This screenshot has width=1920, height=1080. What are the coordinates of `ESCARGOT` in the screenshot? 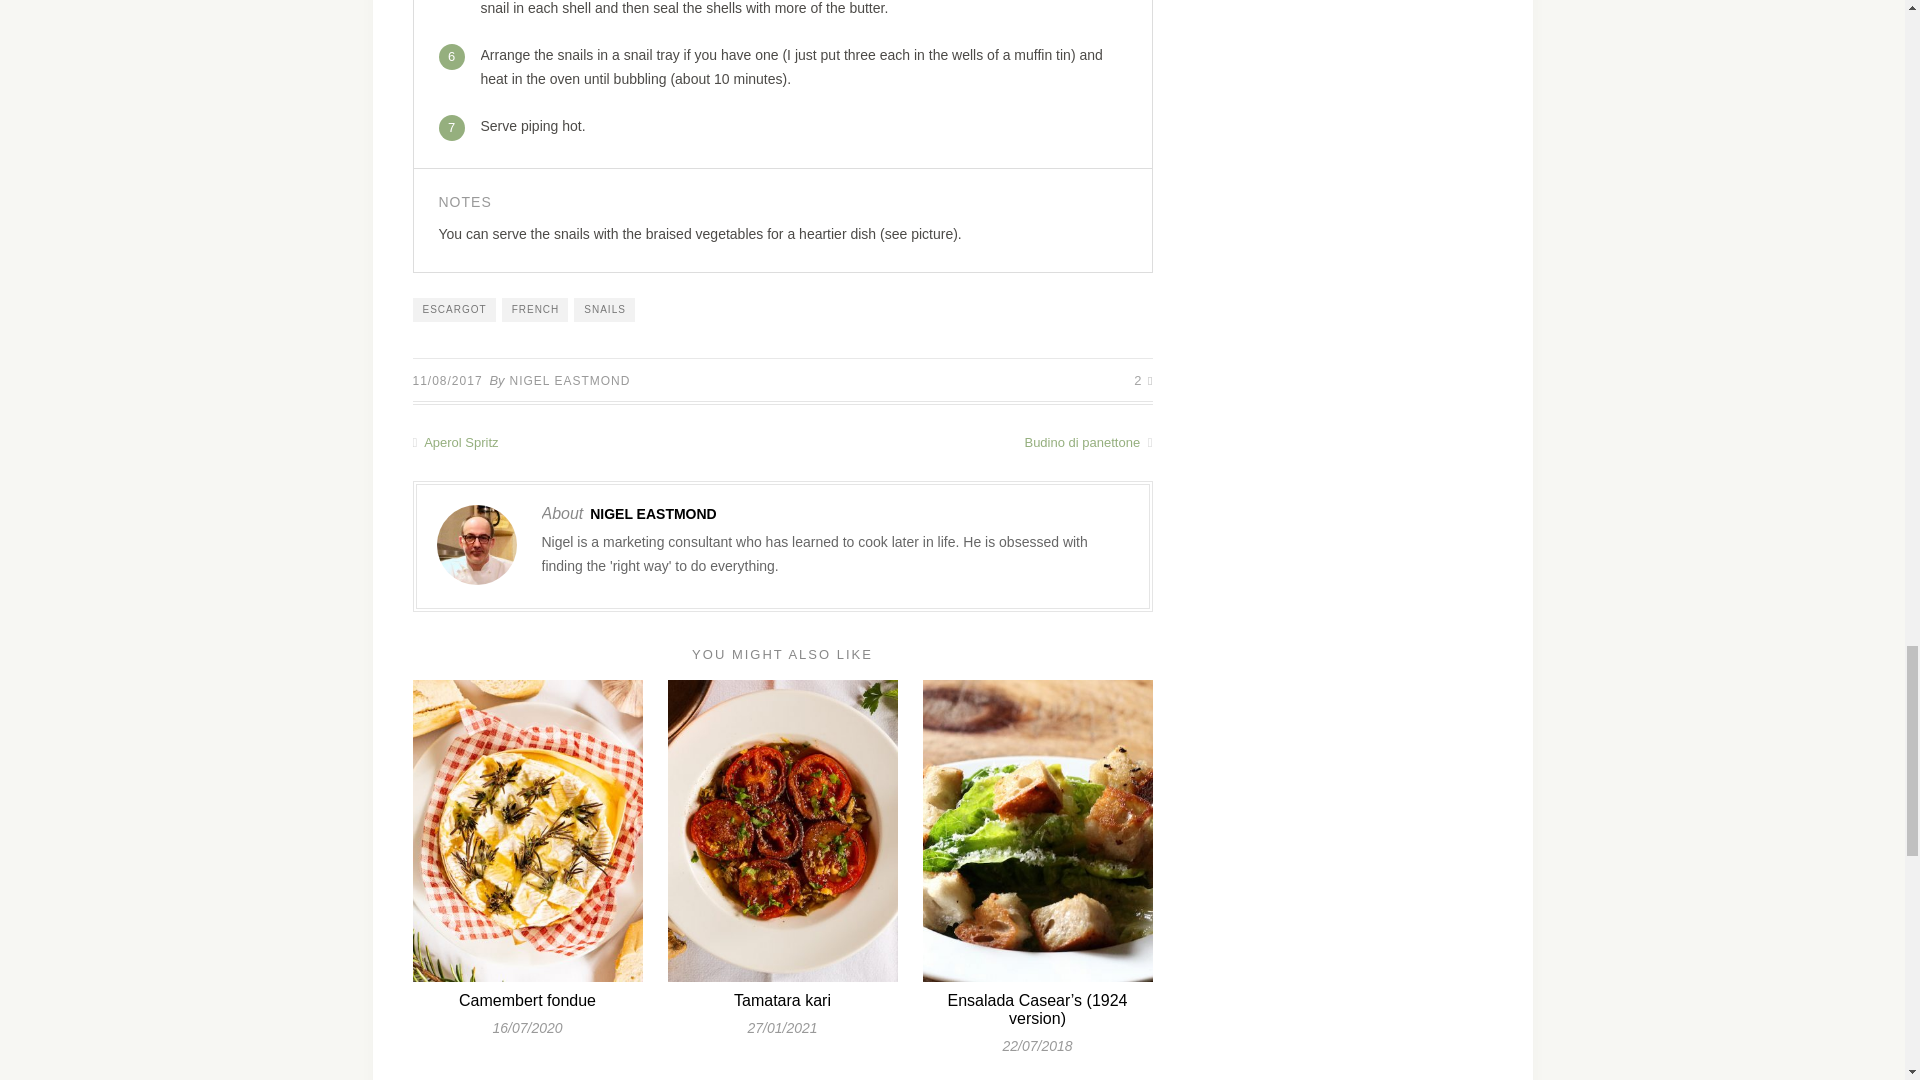 It's located at (454, 310).